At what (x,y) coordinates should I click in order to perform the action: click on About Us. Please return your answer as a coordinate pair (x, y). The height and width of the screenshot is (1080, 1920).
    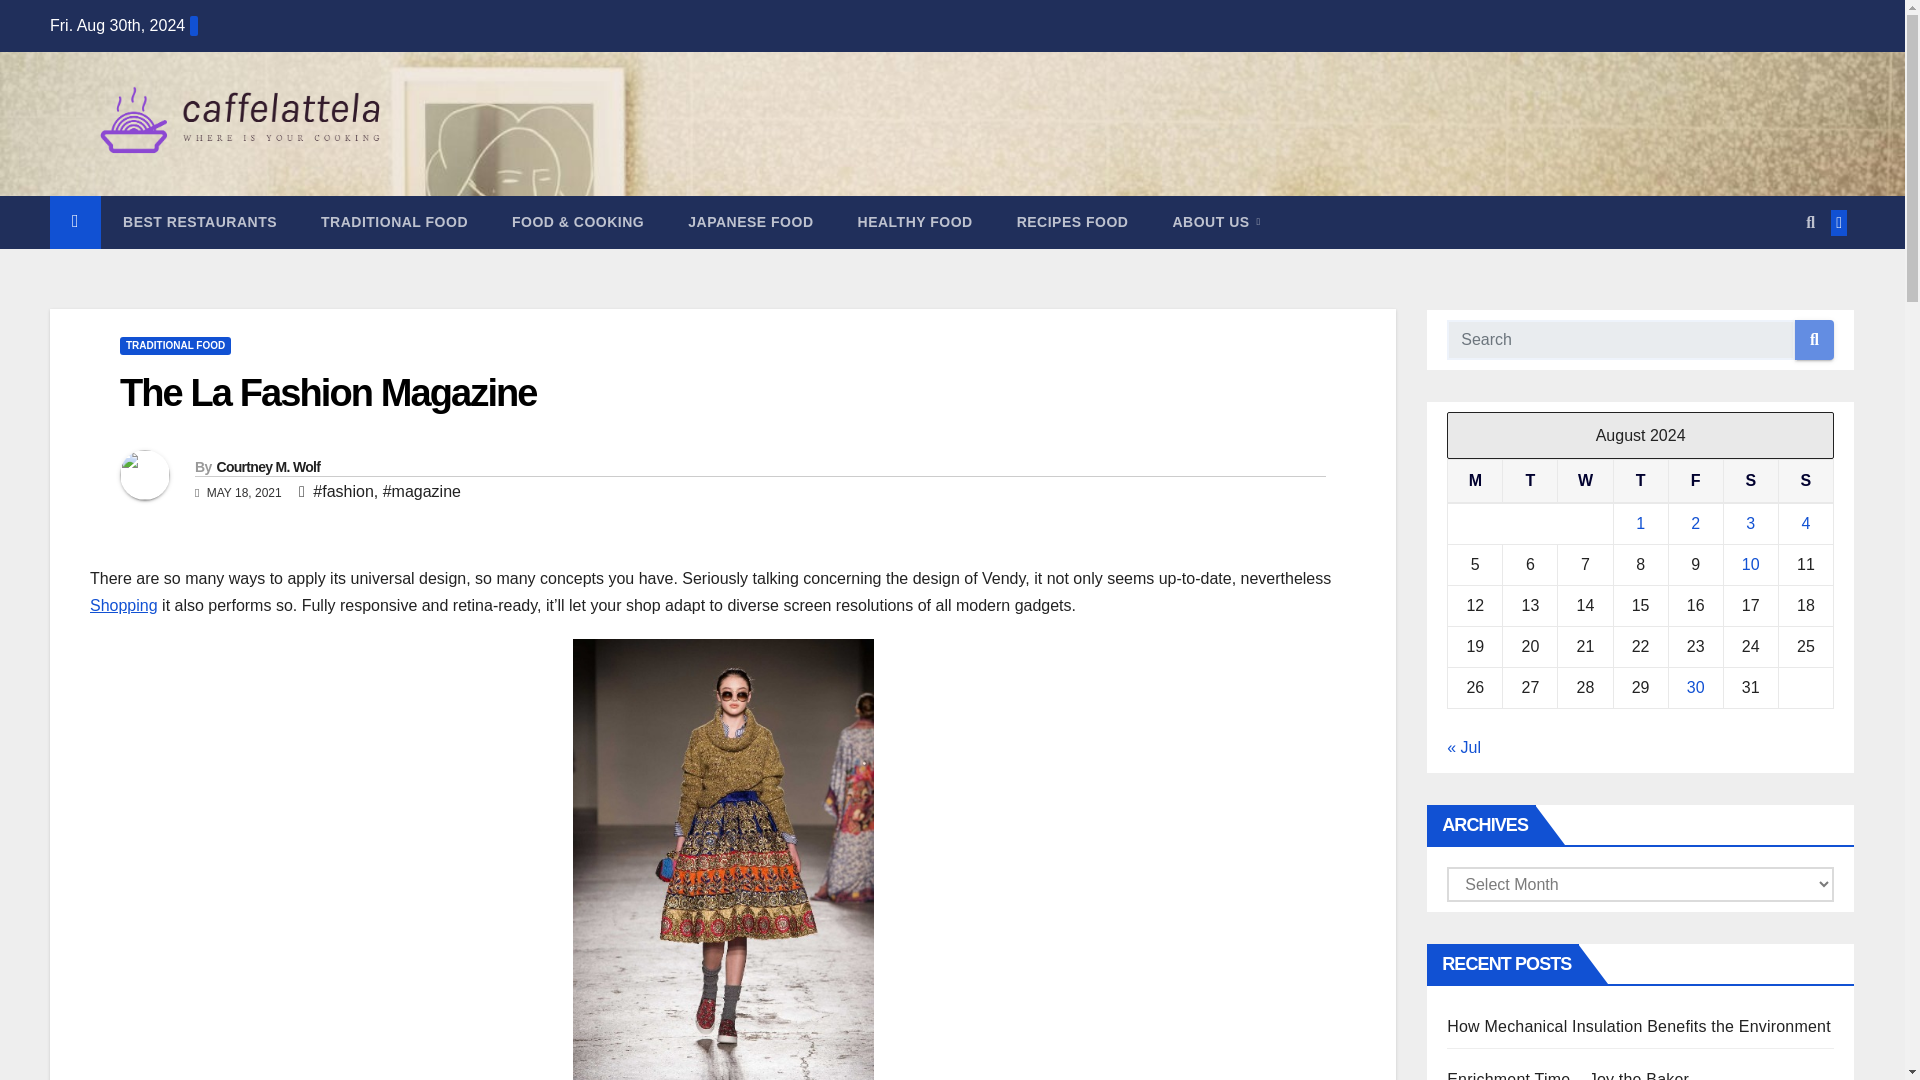
    Looking at the image, I should click on (1216, 222).